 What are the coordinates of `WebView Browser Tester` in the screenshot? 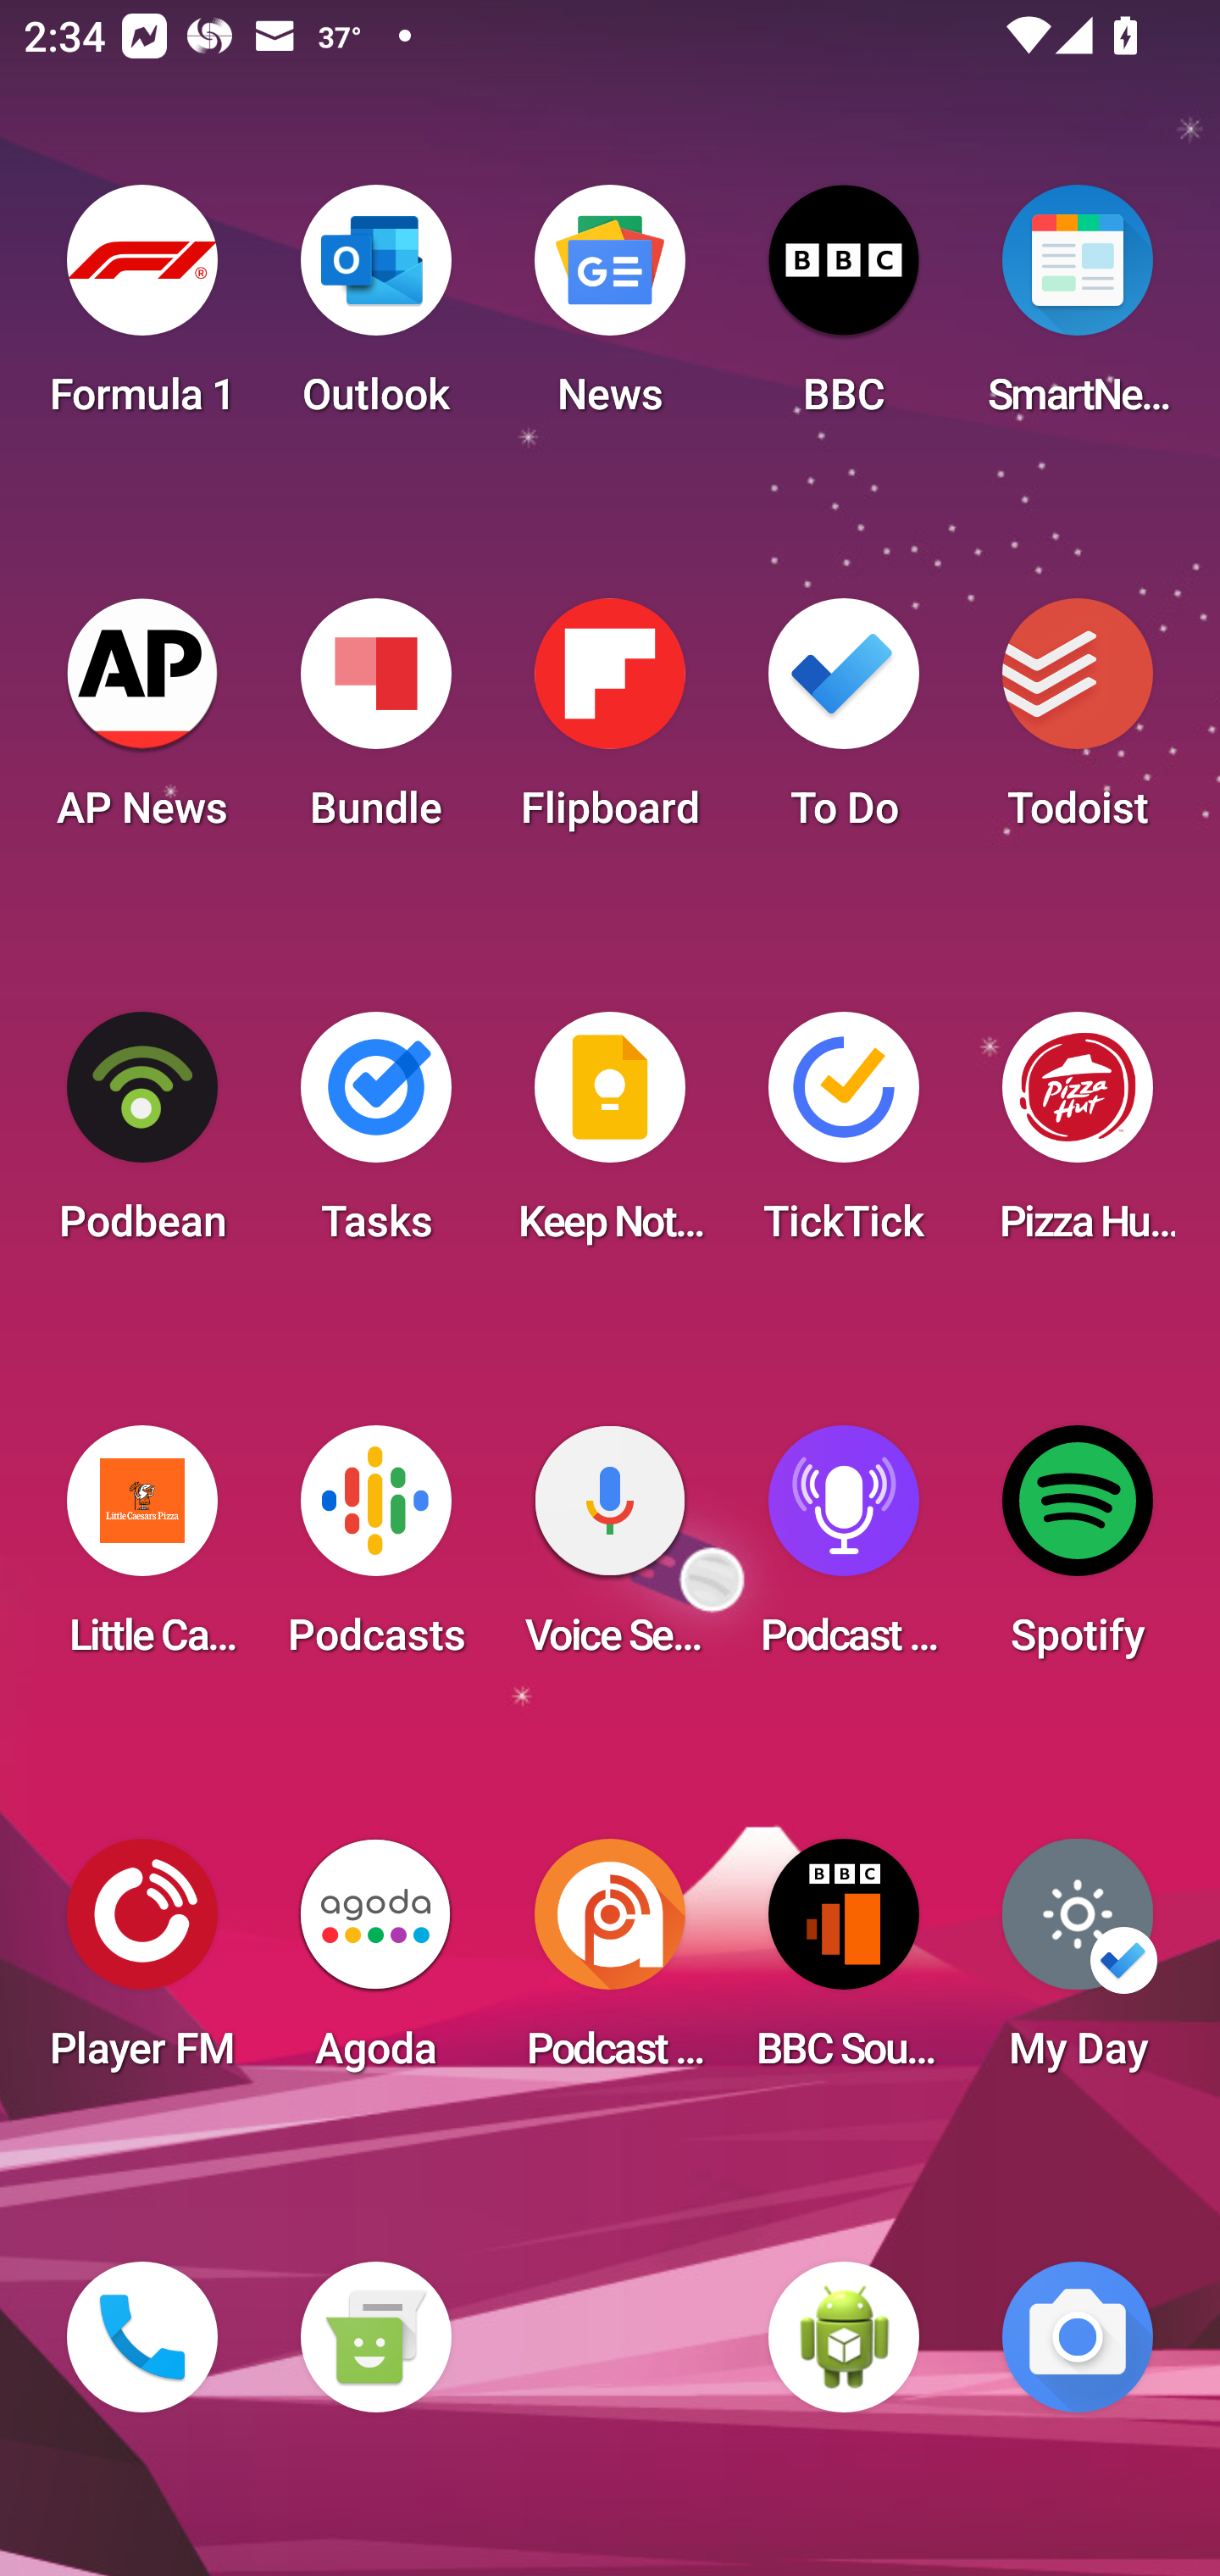 It's located at (844, 2337).